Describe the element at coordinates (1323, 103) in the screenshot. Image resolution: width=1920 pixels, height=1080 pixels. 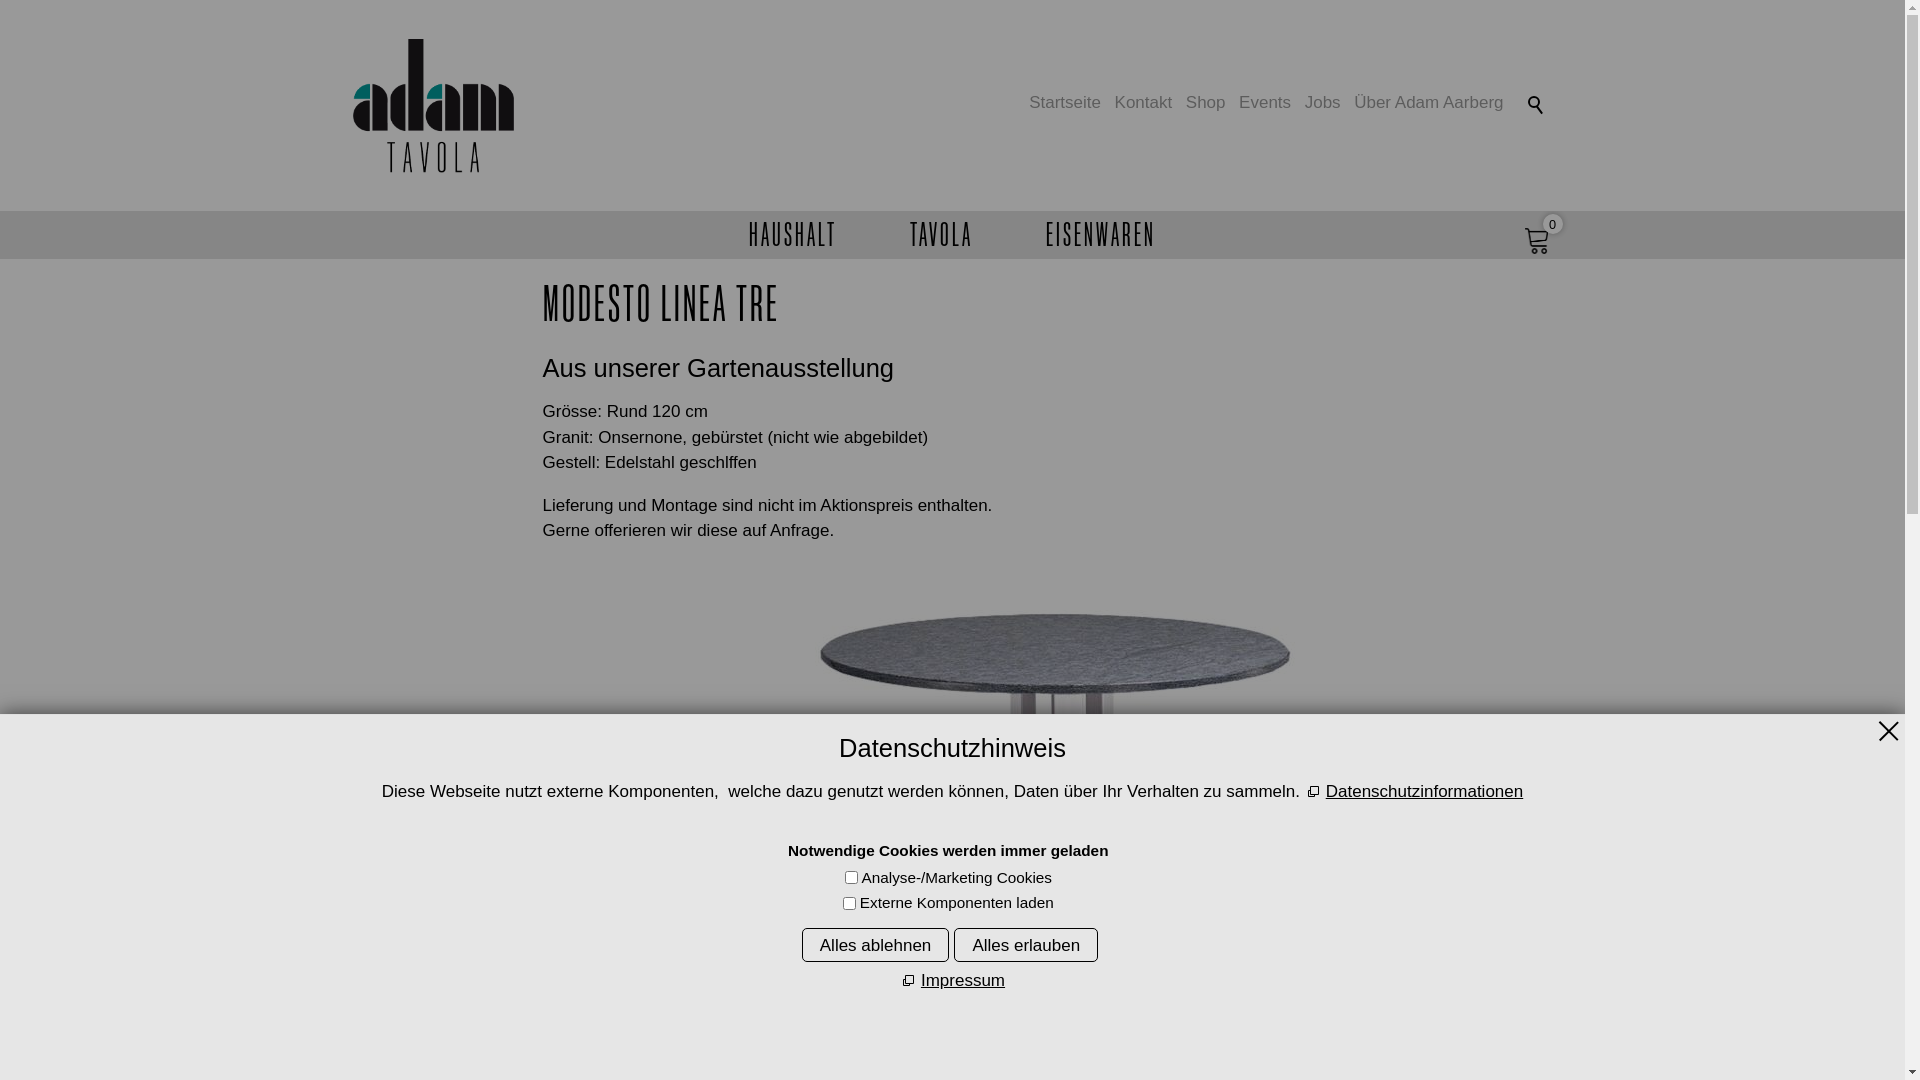
I see `Jobs` at that location.